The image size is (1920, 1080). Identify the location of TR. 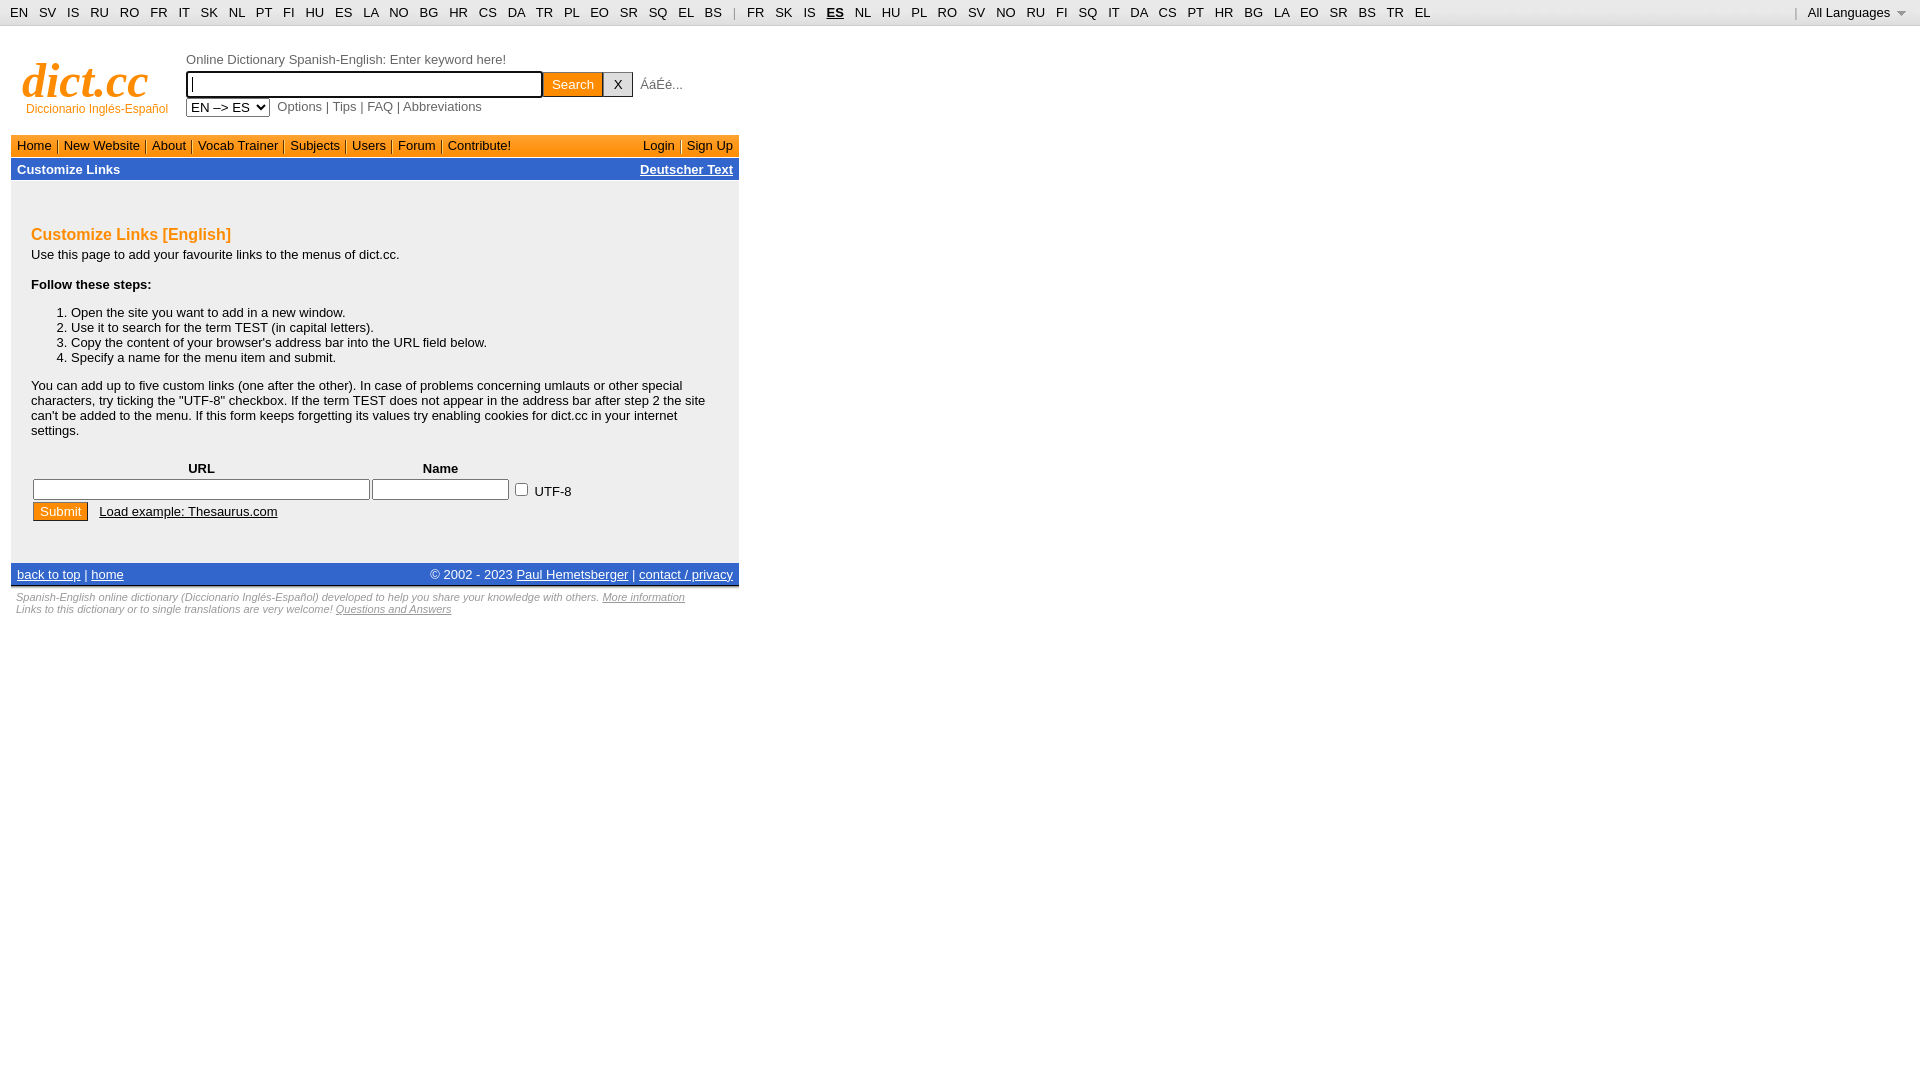
(544, 12).